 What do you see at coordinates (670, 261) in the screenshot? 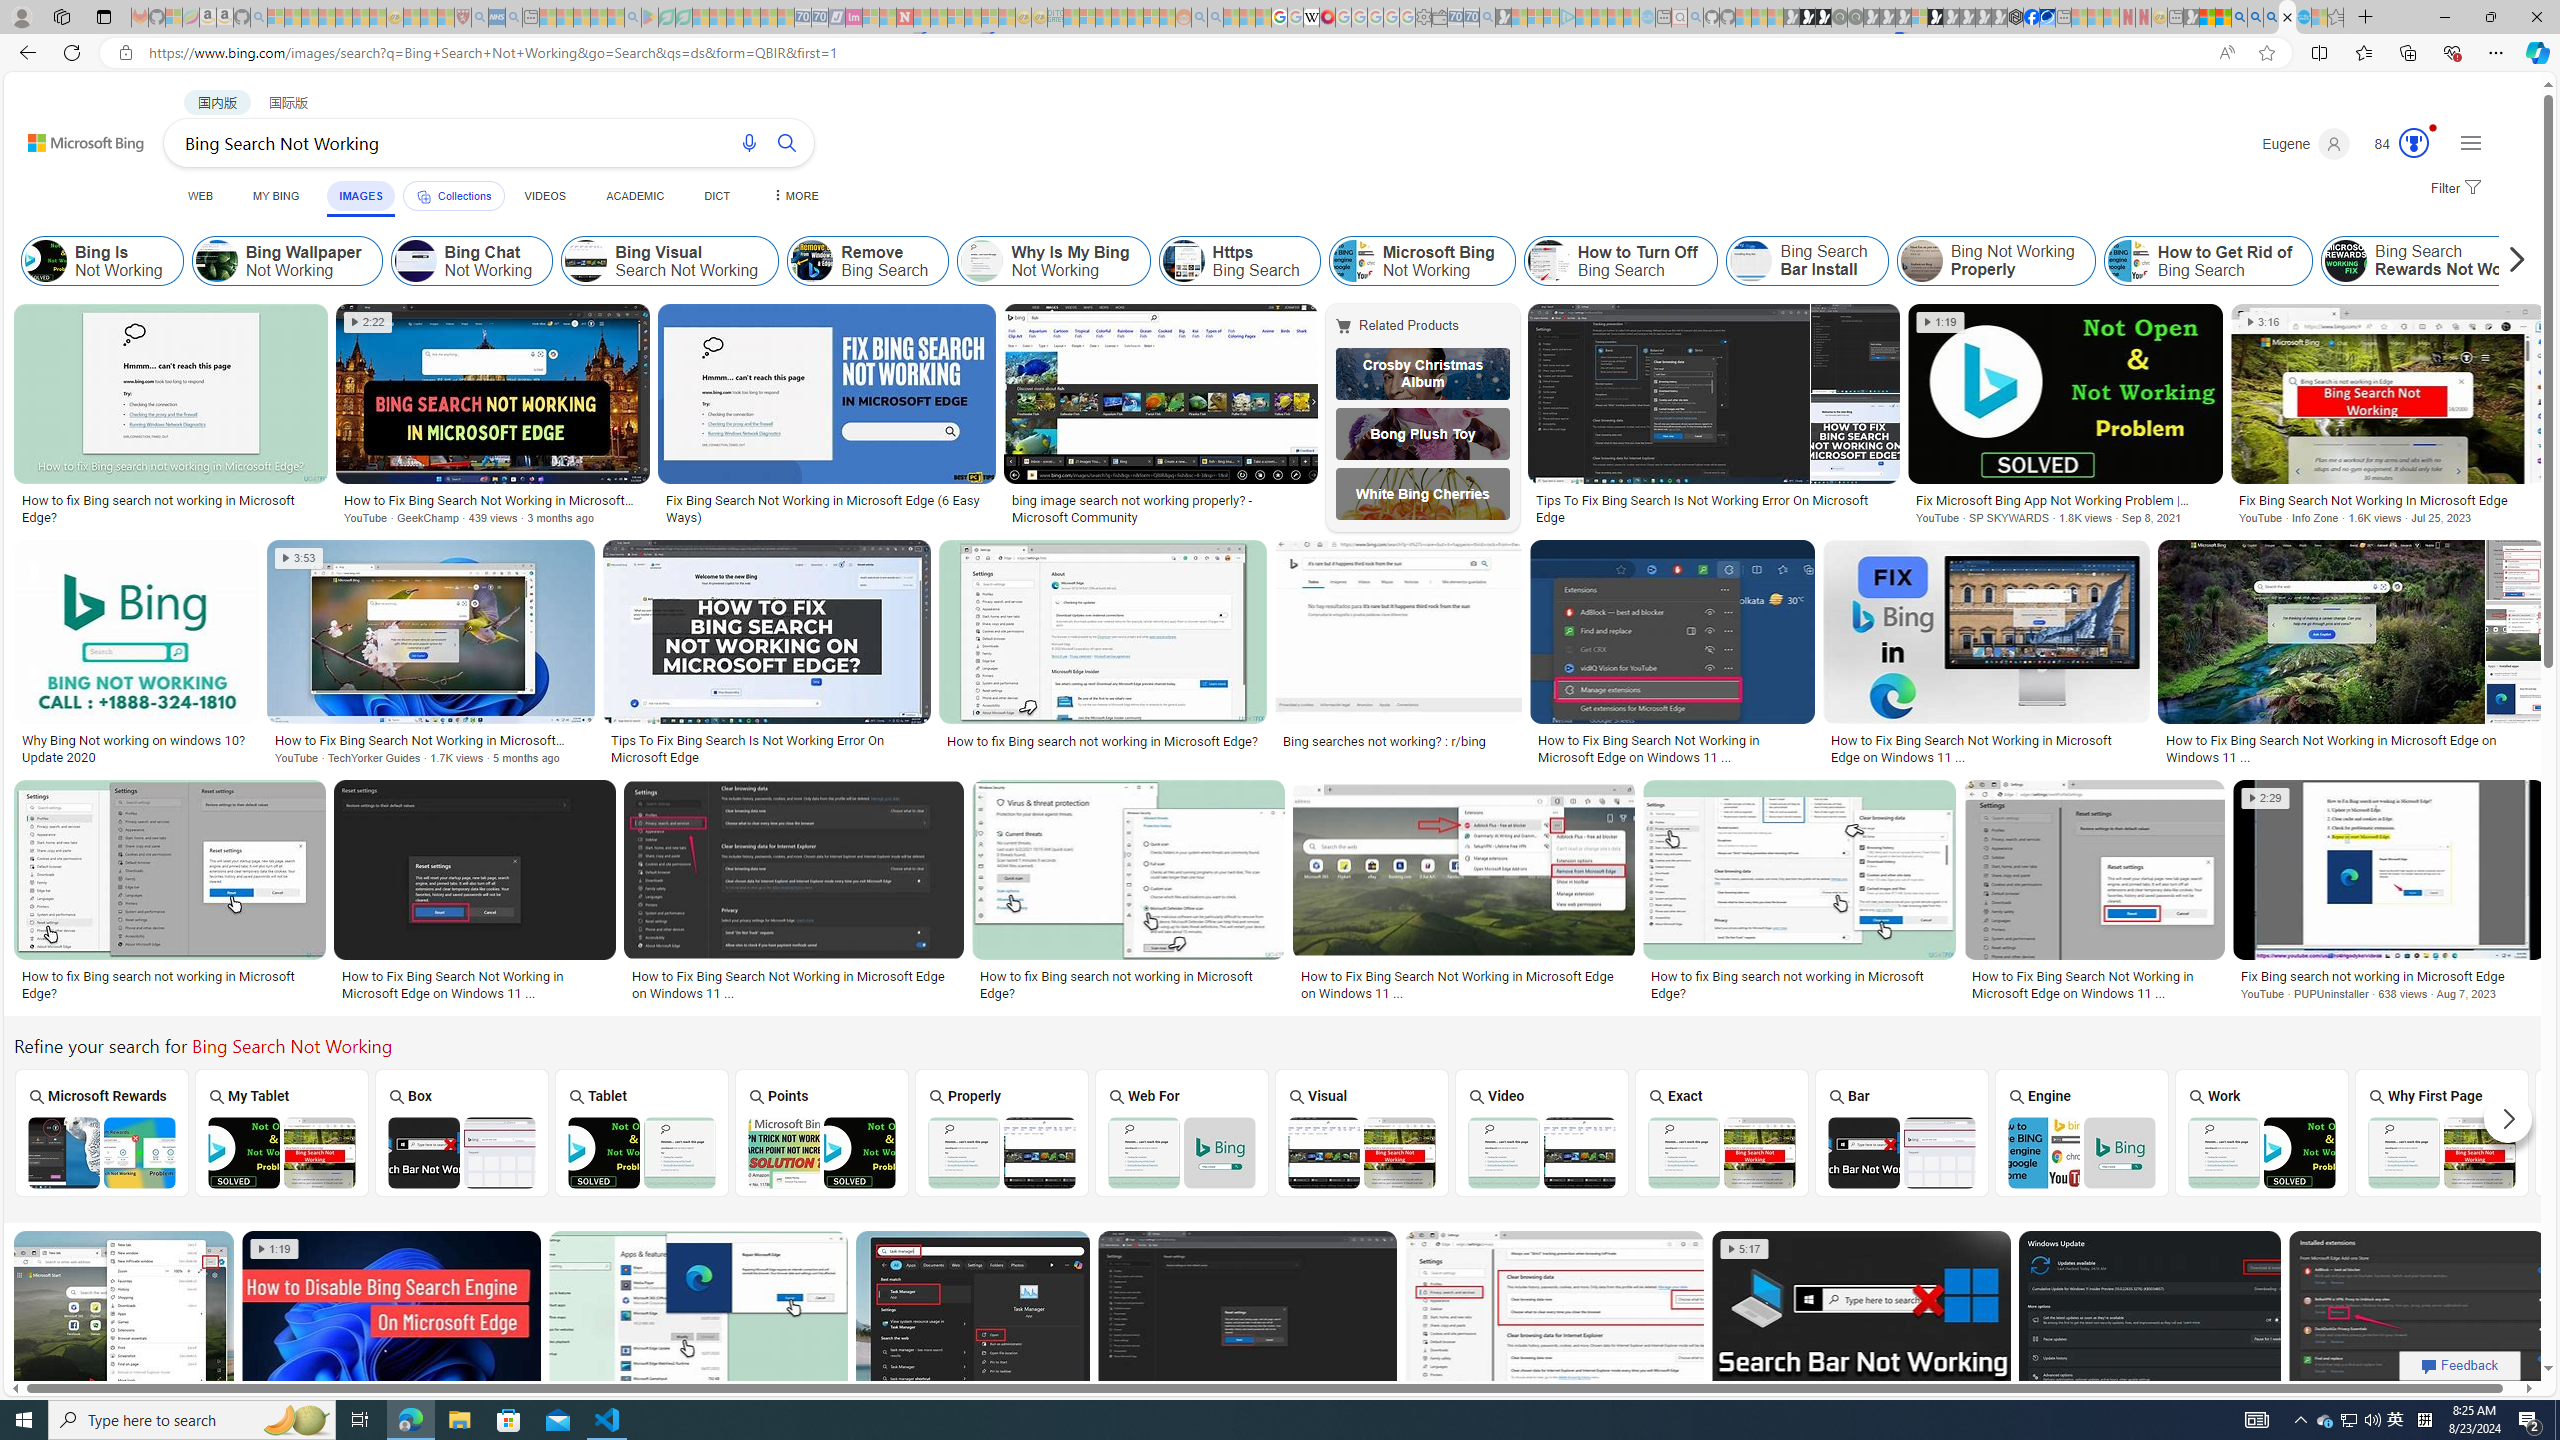
I see `Bing Visual Search Not Working` at bounding box center [670, 261].